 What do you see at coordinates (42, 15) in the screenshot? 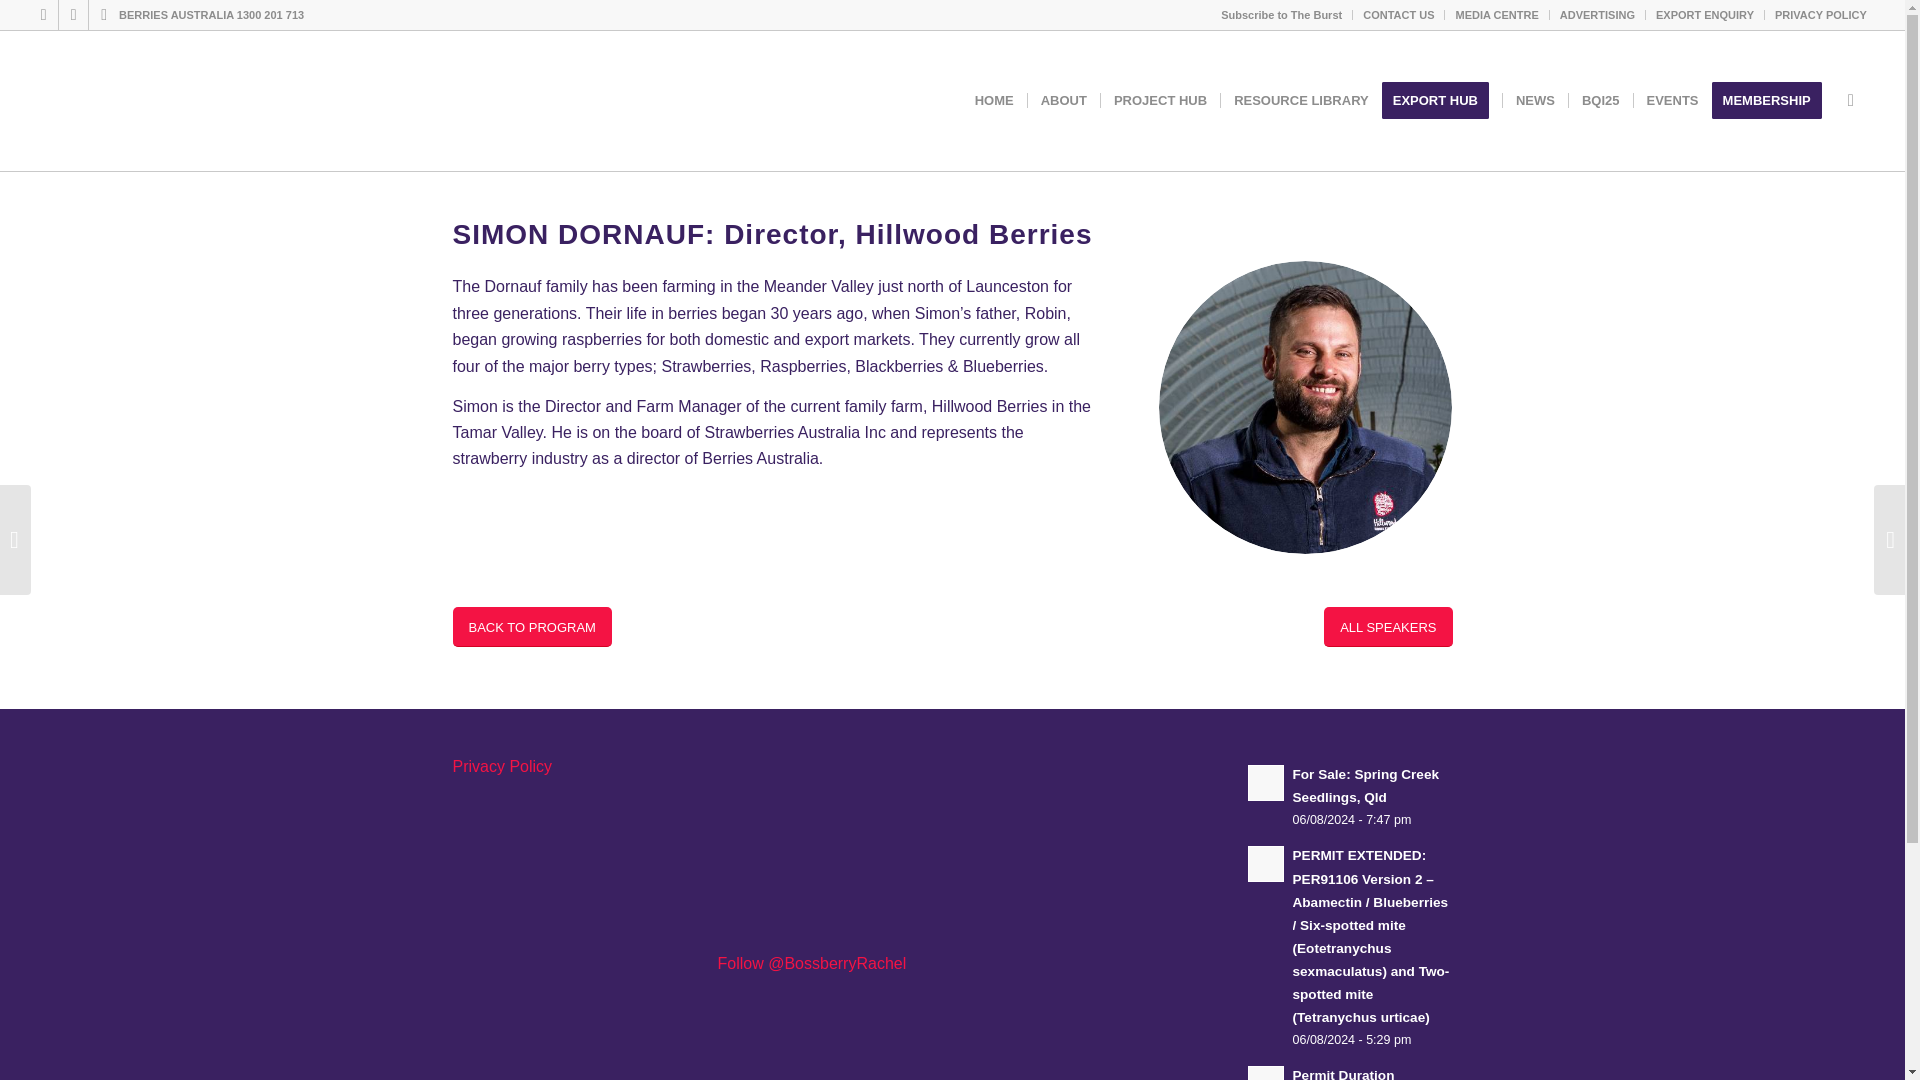
I see `X` at bounding box center [42, 15].